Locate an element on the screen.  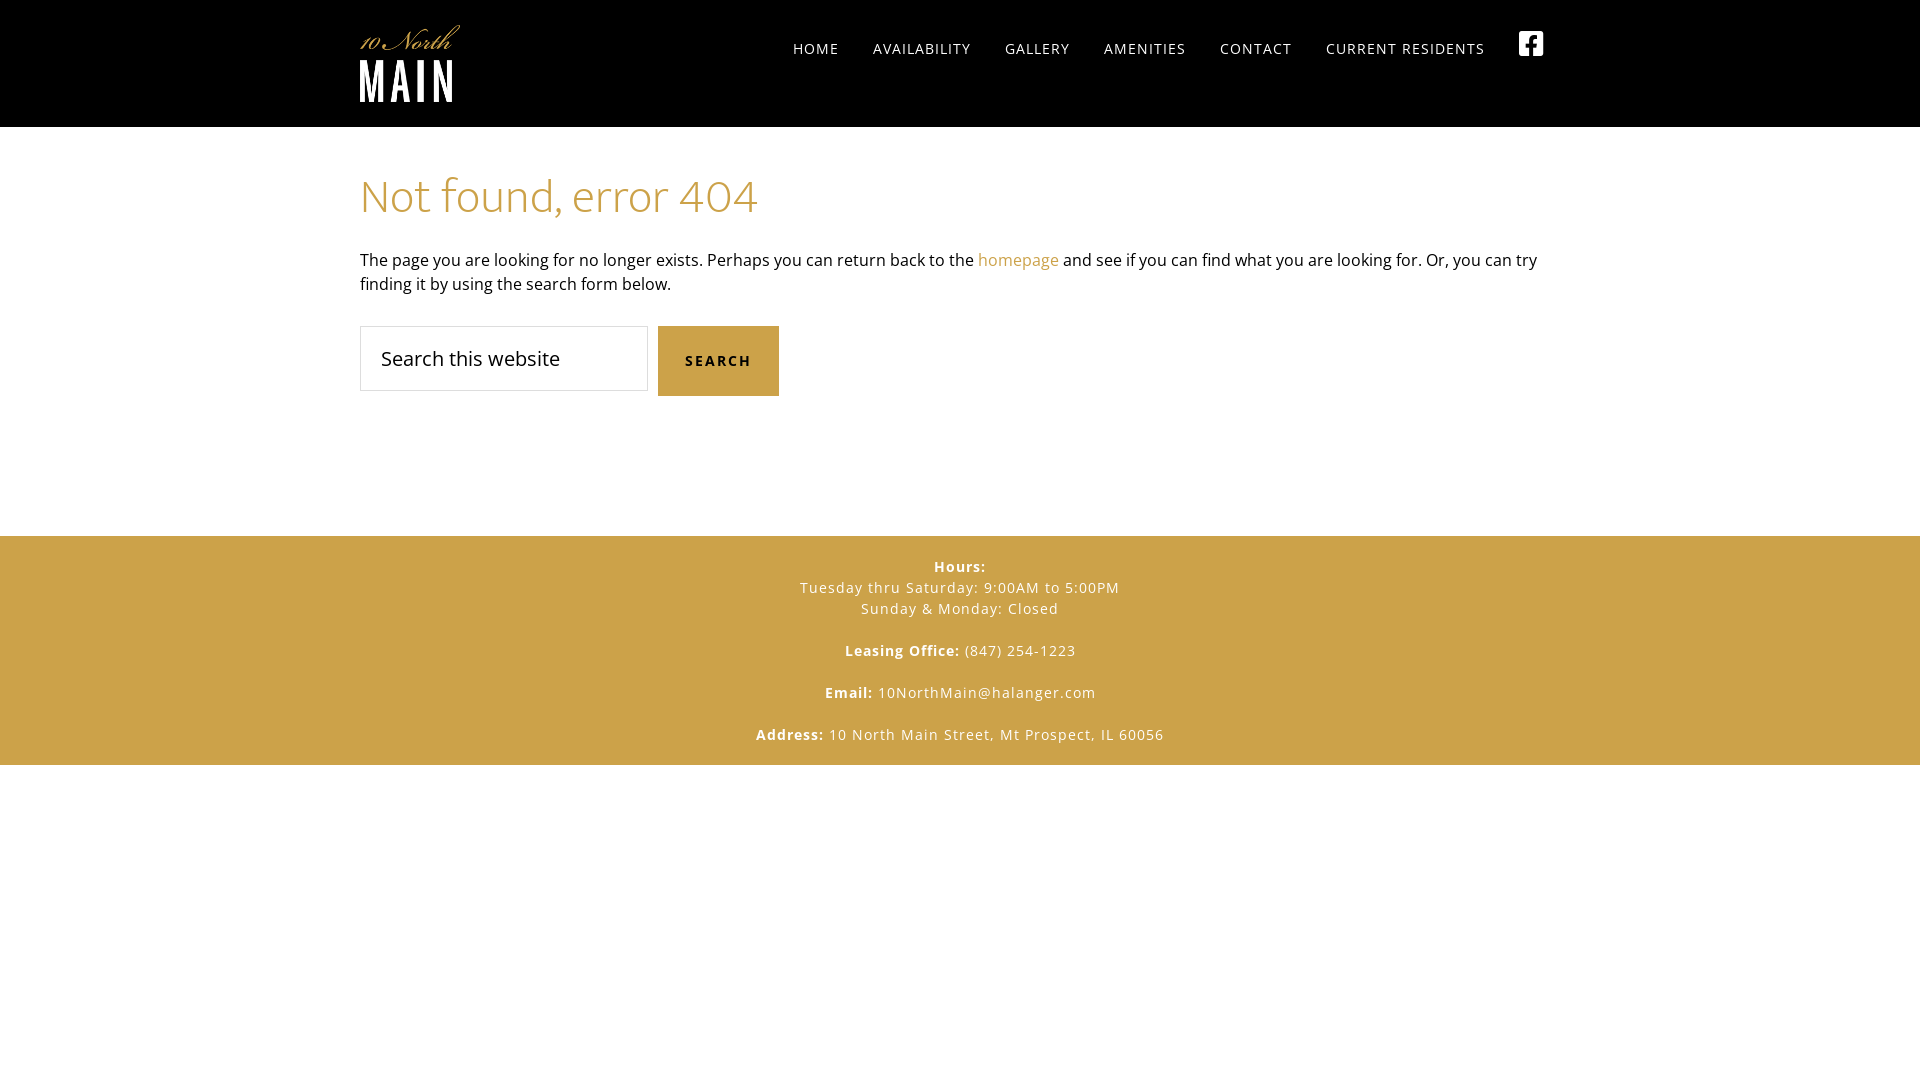
GALLERY is located at coordinates (1038, 50).